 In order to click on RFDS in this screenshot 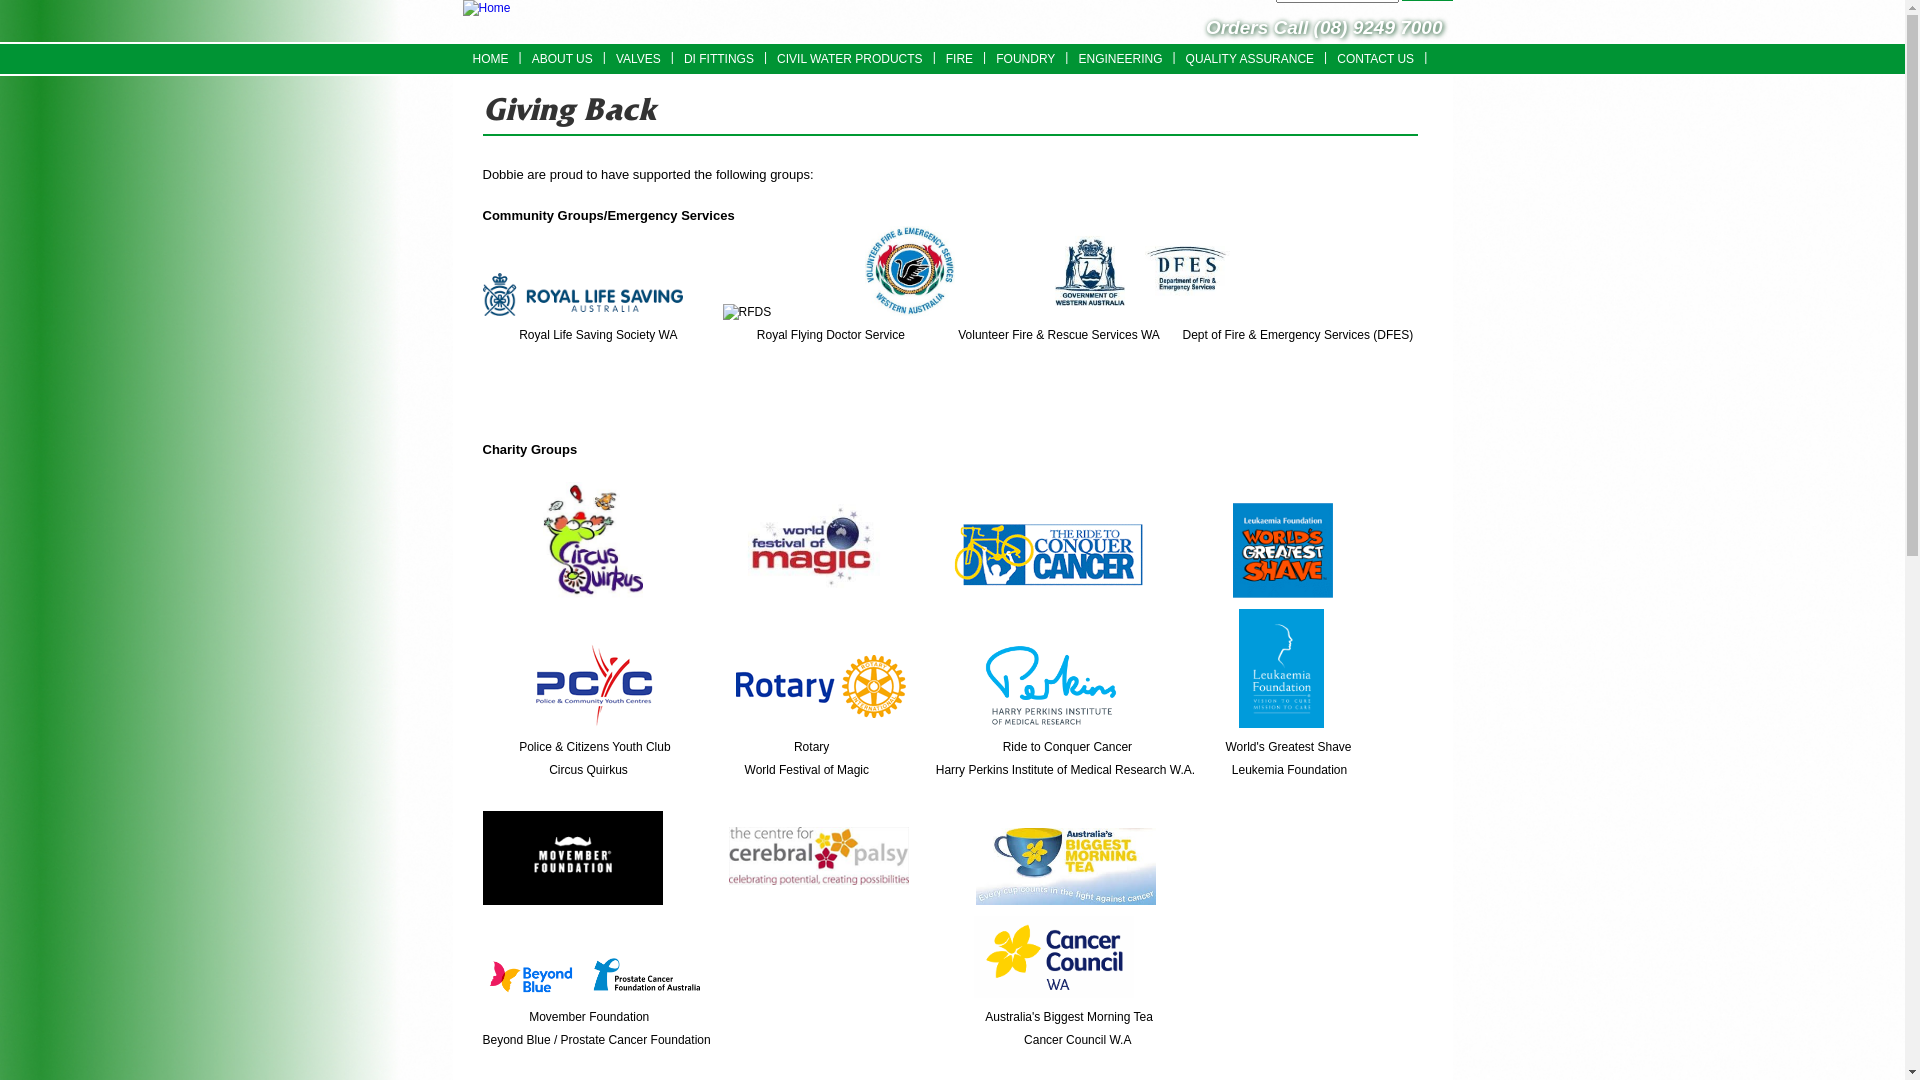, I will do `click(748, 312)`.